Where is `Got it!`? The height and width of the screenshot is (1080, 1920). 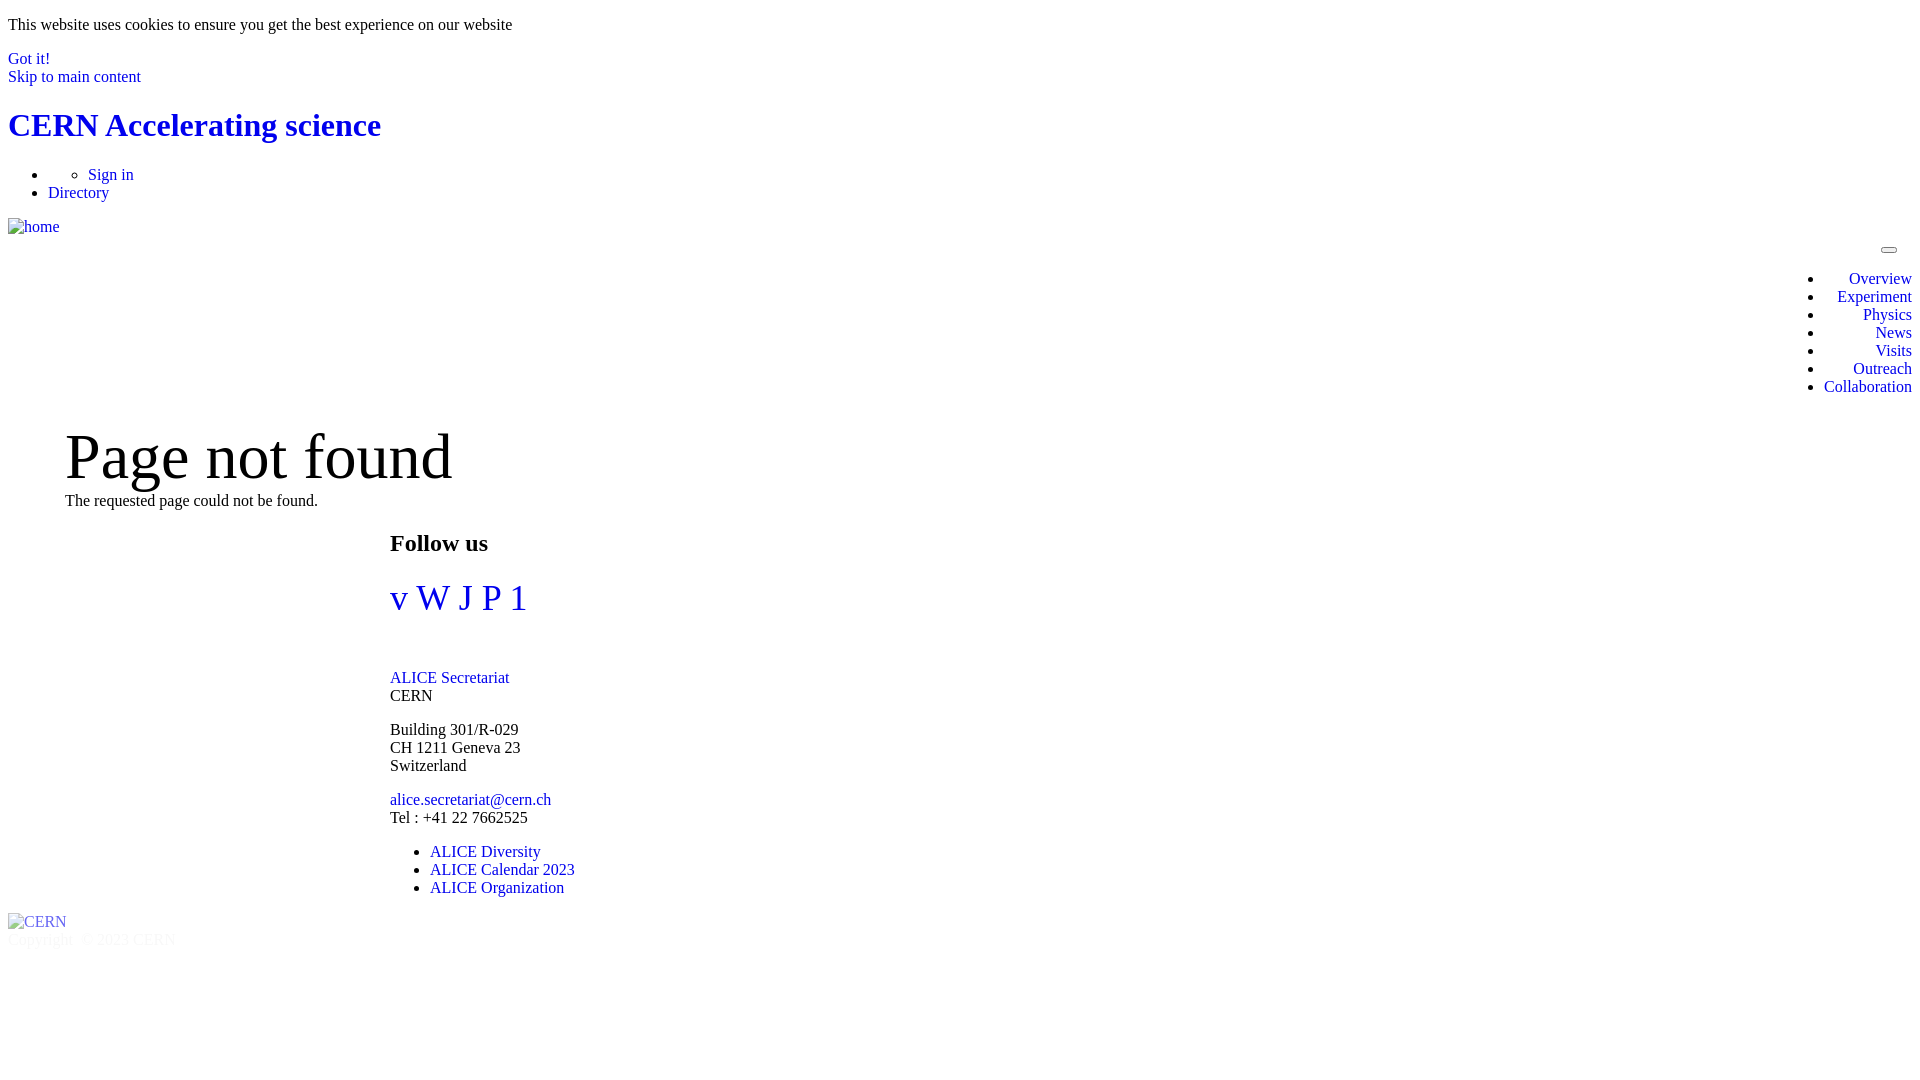
Got it! is located at coordinates (29, 58).